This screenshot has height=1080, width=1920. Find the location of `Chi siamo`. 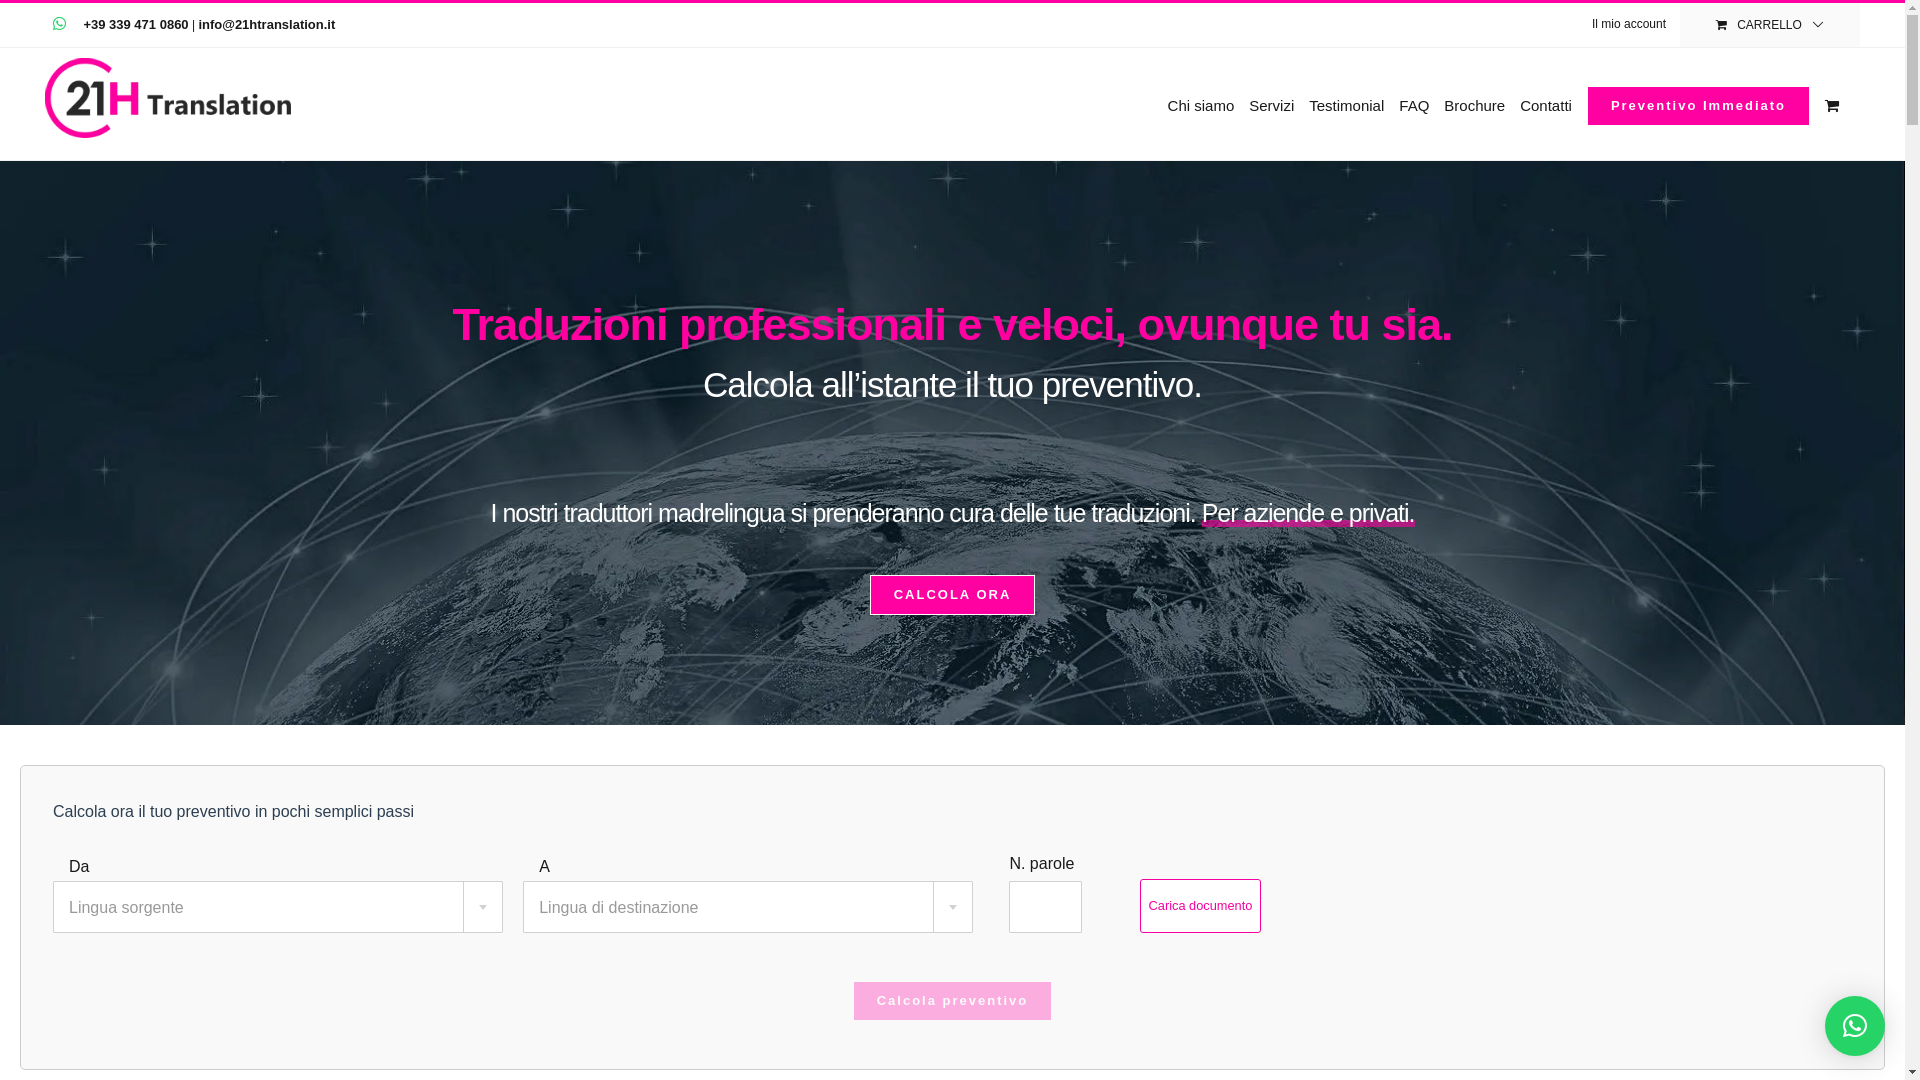

Chi siamo is located at coordinates (1202, 104).